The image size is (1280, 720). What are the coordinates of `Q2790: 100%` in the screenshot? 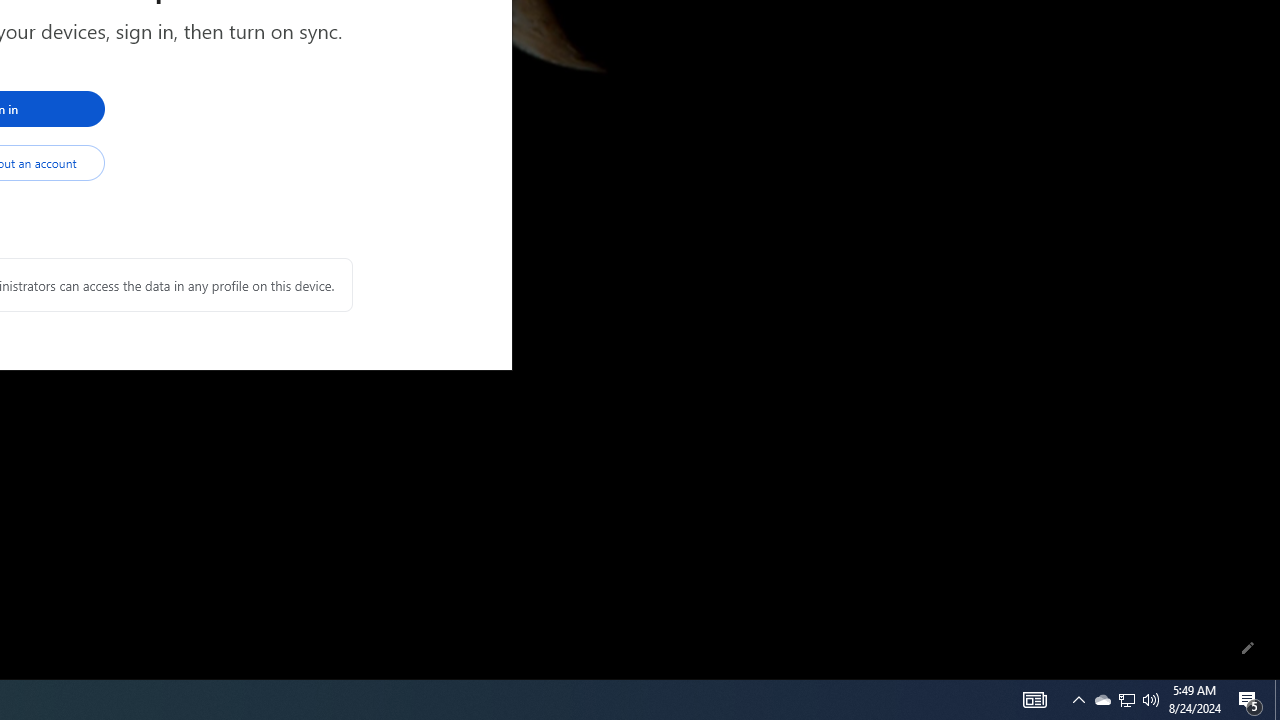 It's located at (1126, 700).